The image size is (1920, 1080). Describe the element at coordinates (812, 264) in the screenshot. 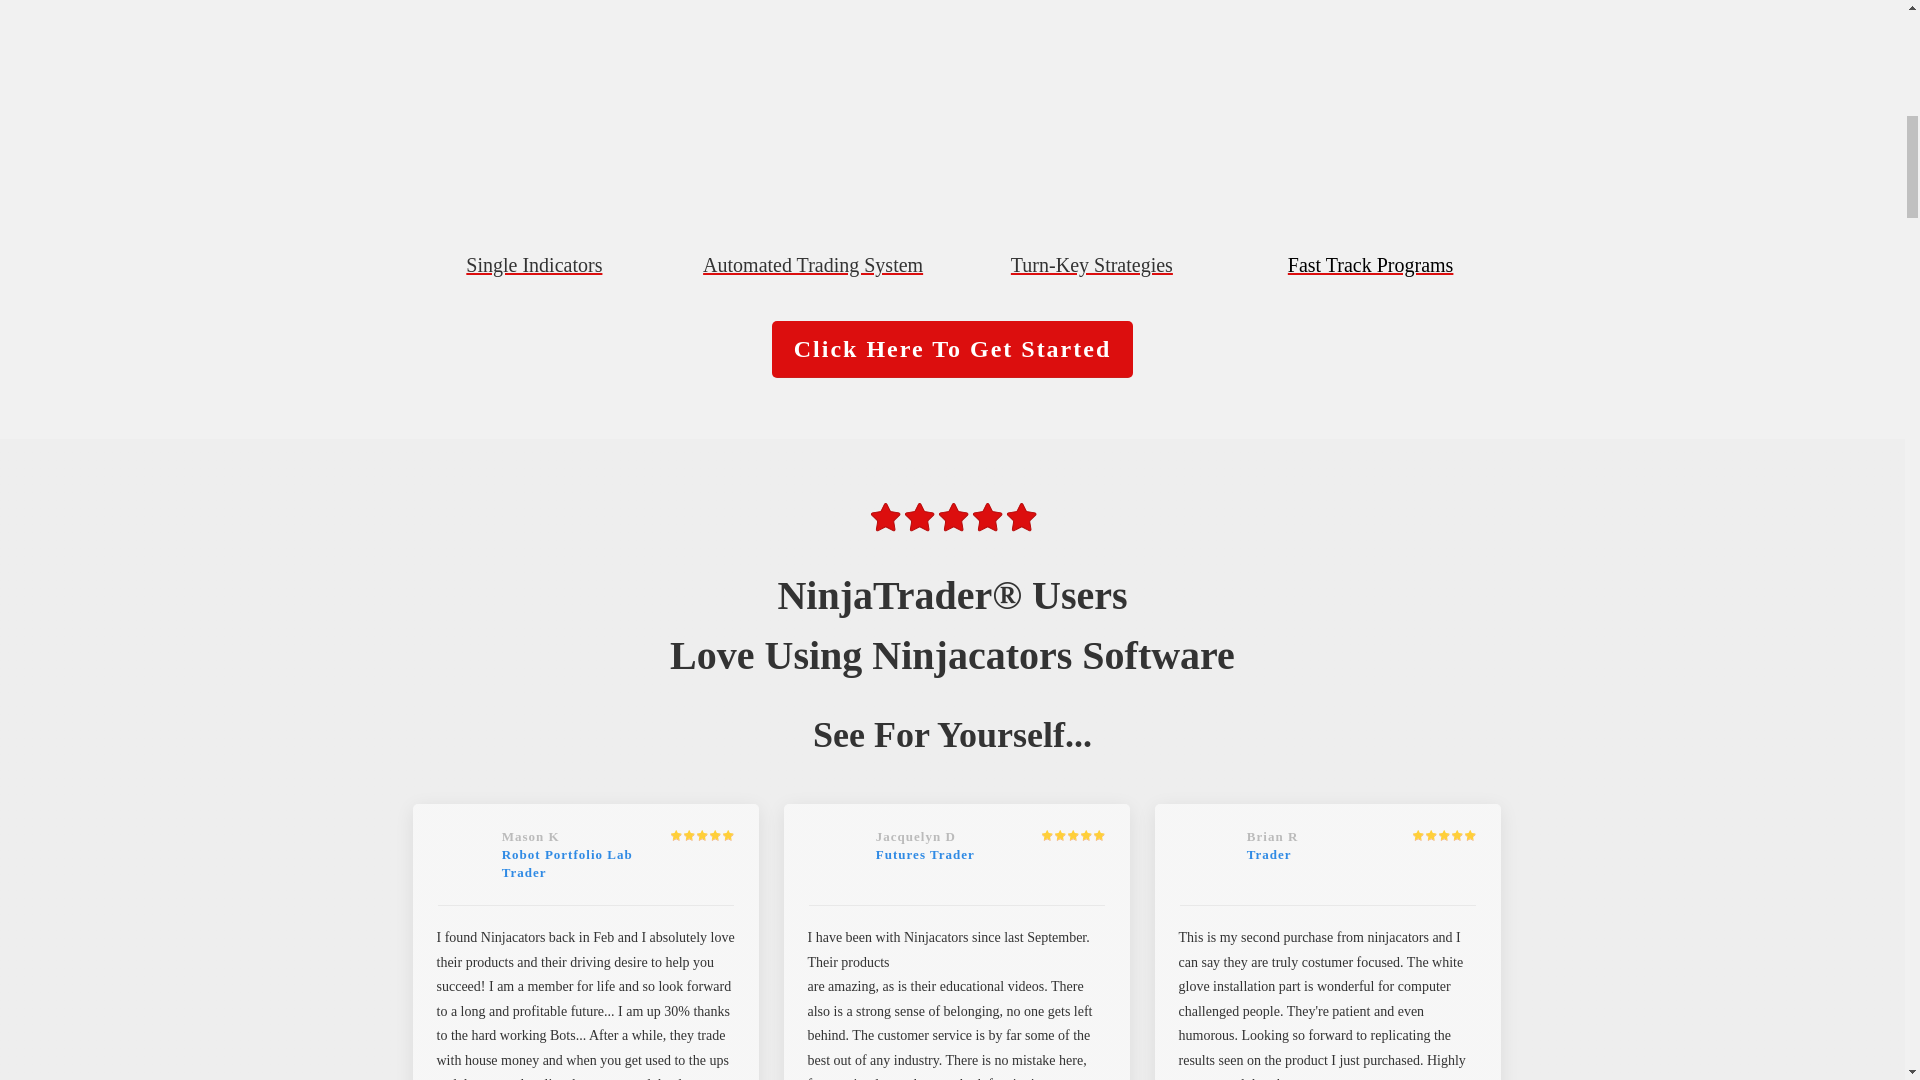

I see `Automated Trading System` at that location.